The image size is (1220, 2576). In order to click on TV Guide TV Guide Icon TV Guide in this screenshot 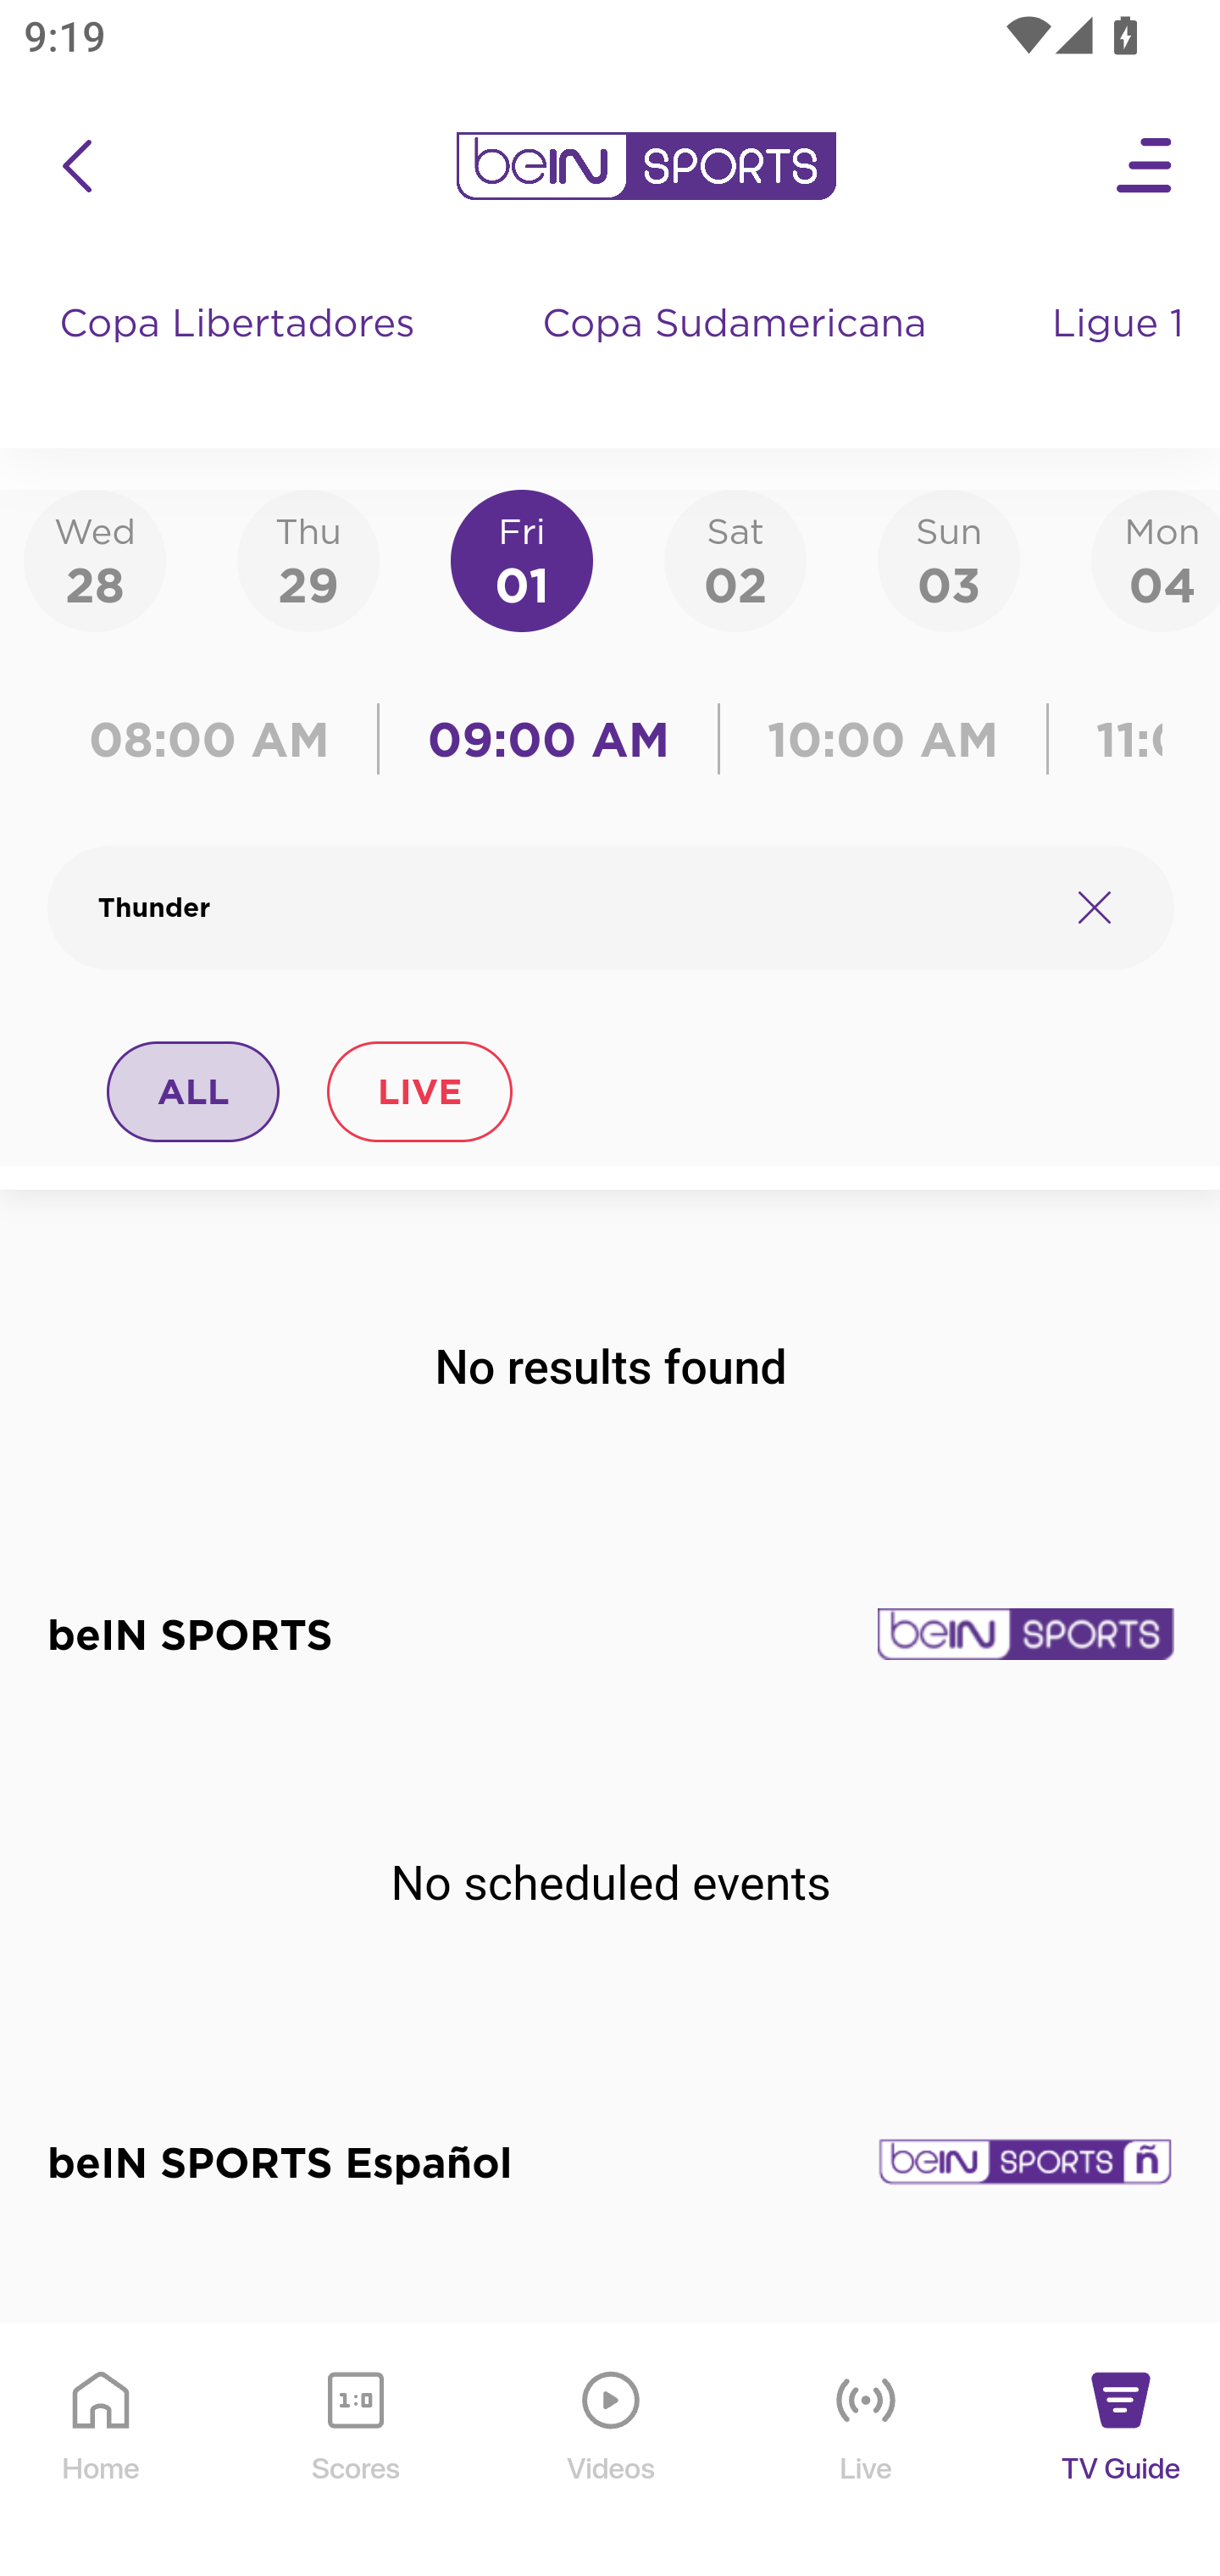, I will do `click(1122, 2451)`.